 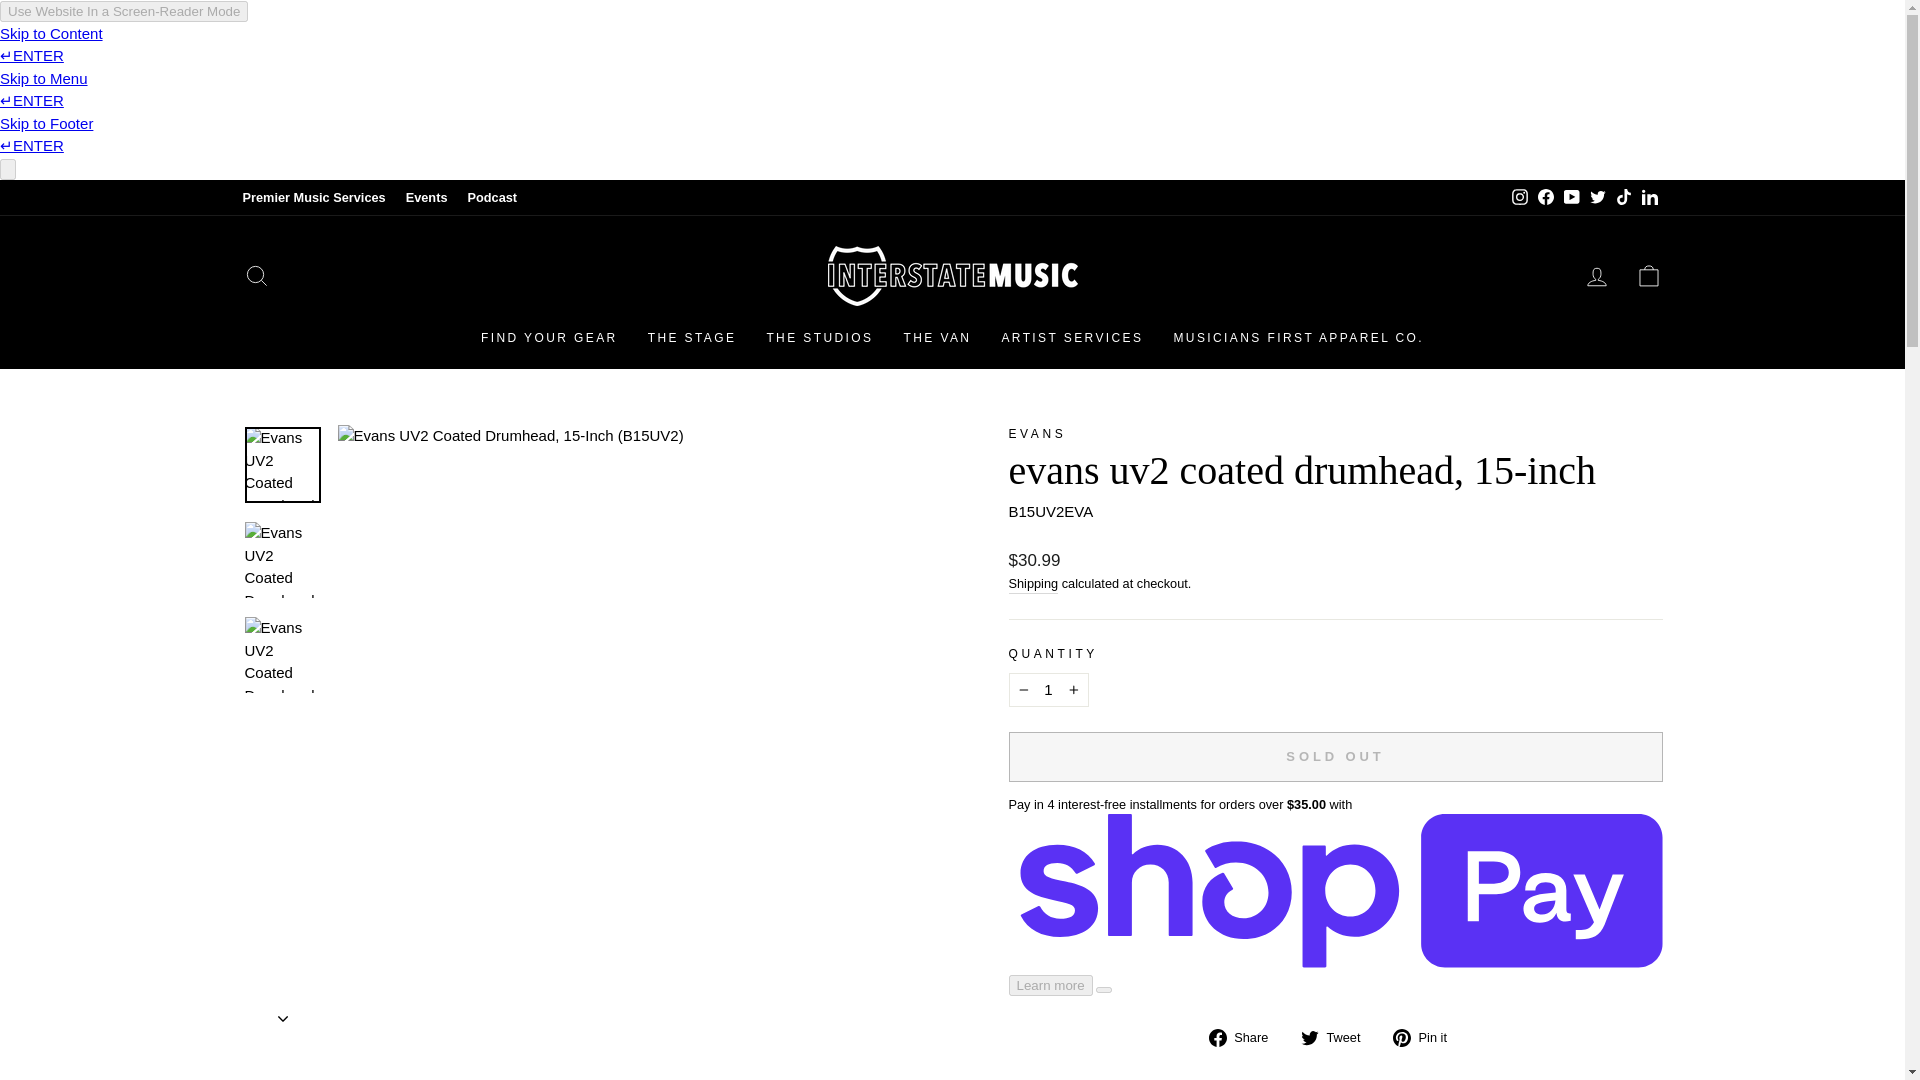 What do you see at coordinates (1338, 1037) in the screenshot?
I see `Tweet on Twitter` at bounding box center [1338, 1037].